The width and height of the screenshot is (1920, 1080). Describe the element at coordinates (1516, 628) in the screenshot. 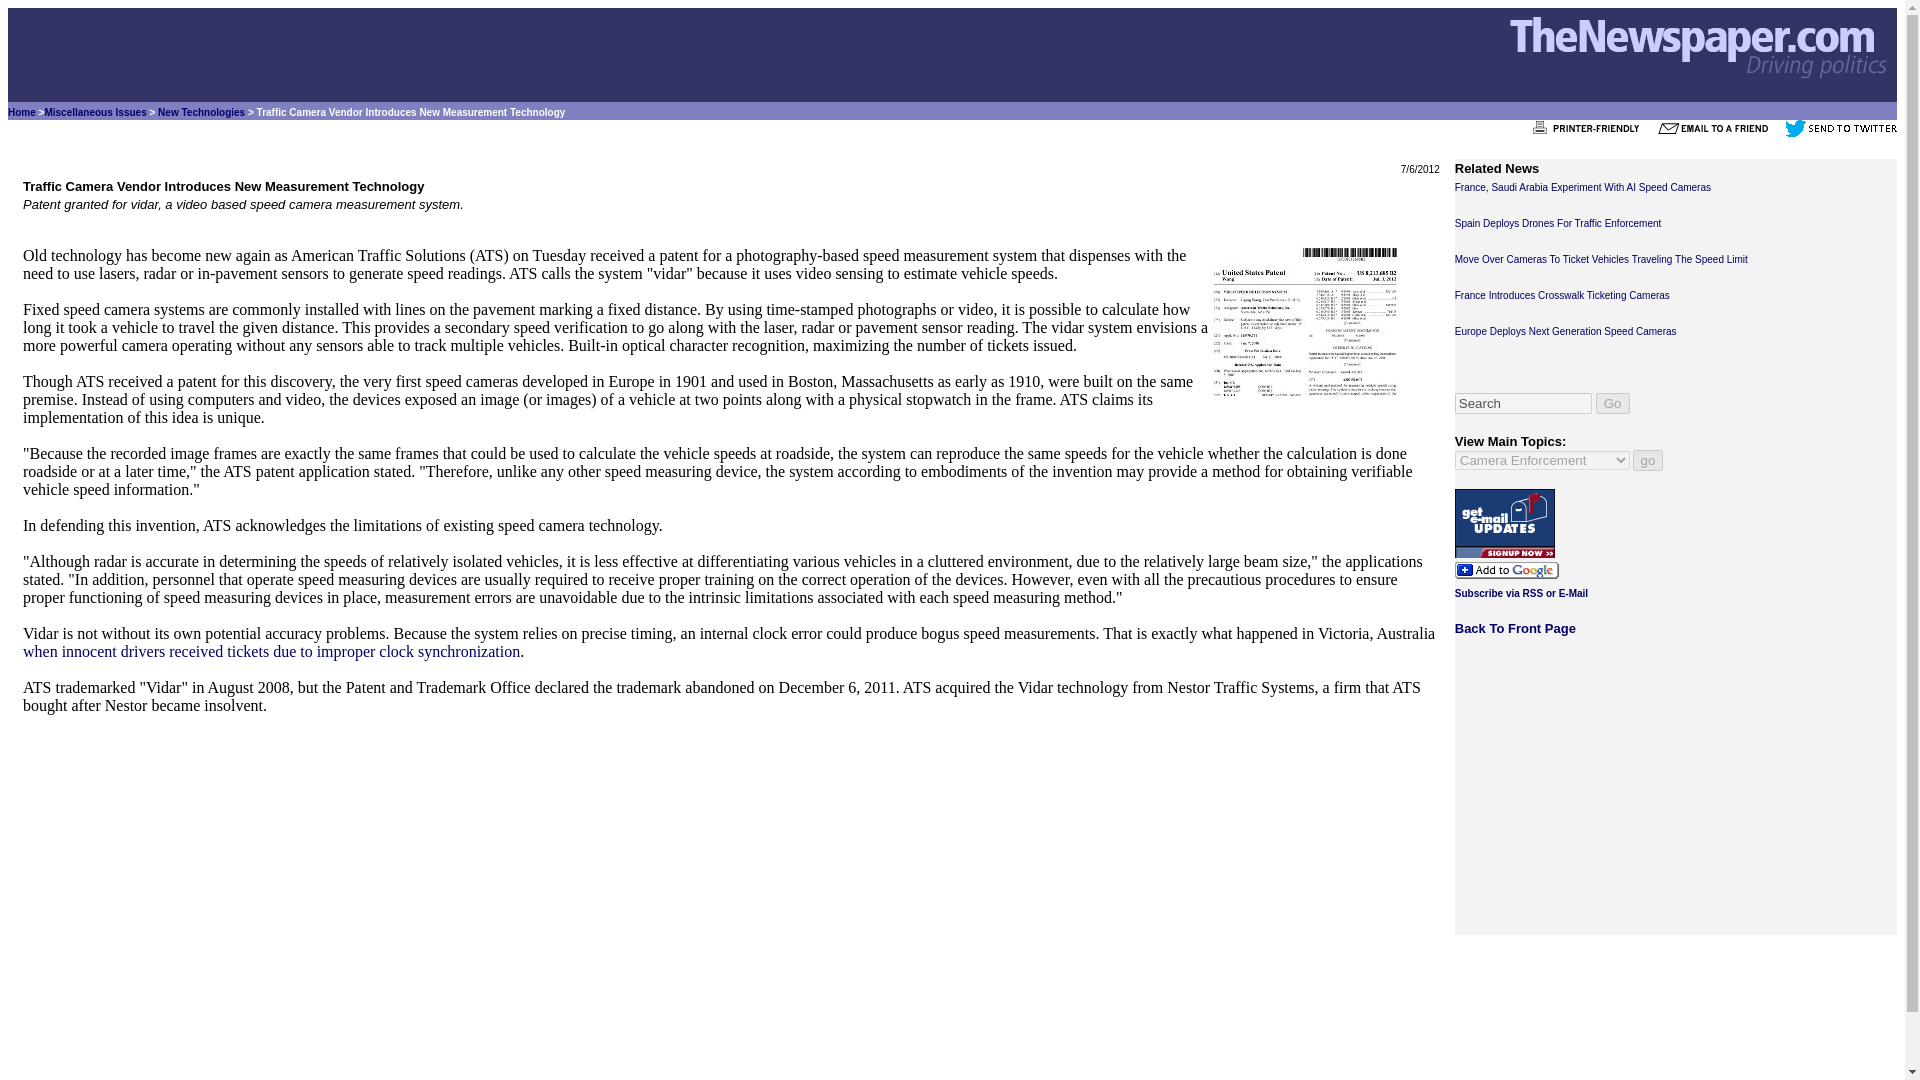

I see `Back To Front Page` at that location.